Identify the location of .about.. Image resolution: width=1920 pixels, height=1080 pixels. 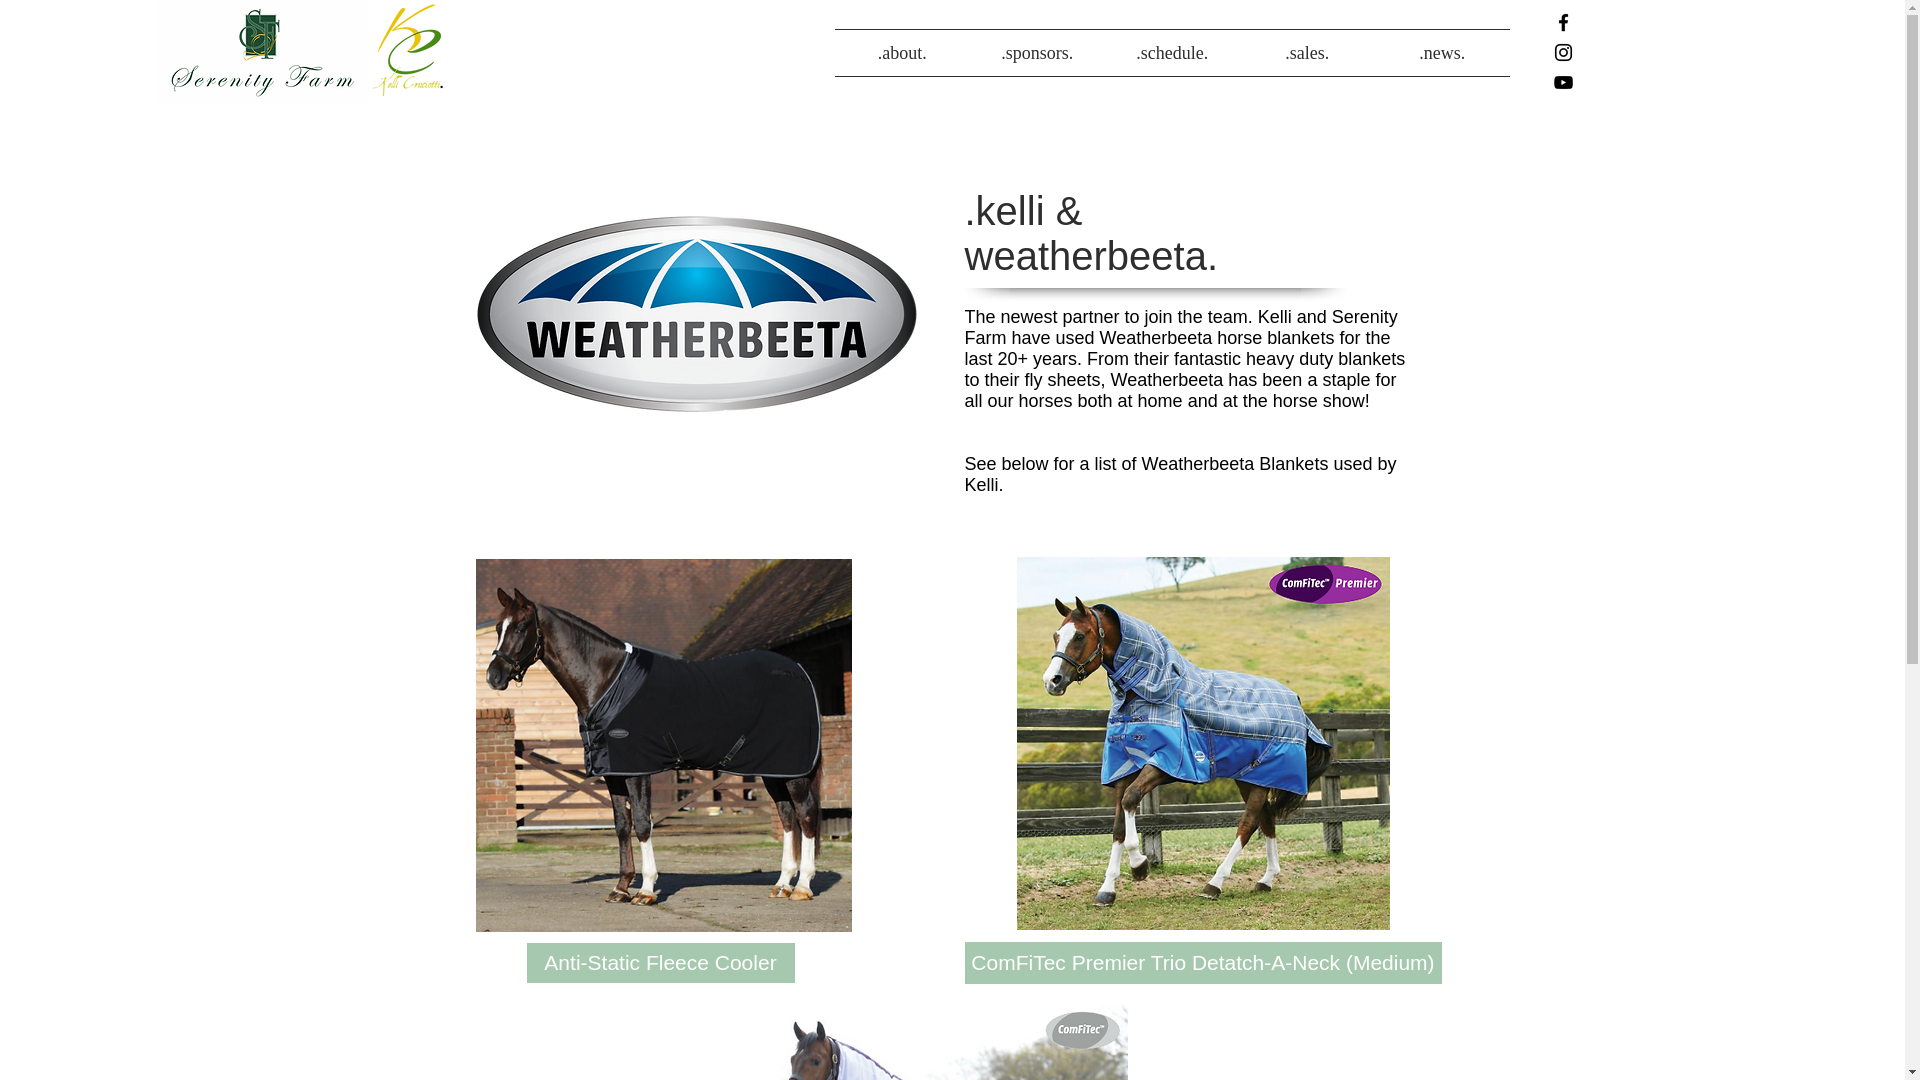
(902, 52).